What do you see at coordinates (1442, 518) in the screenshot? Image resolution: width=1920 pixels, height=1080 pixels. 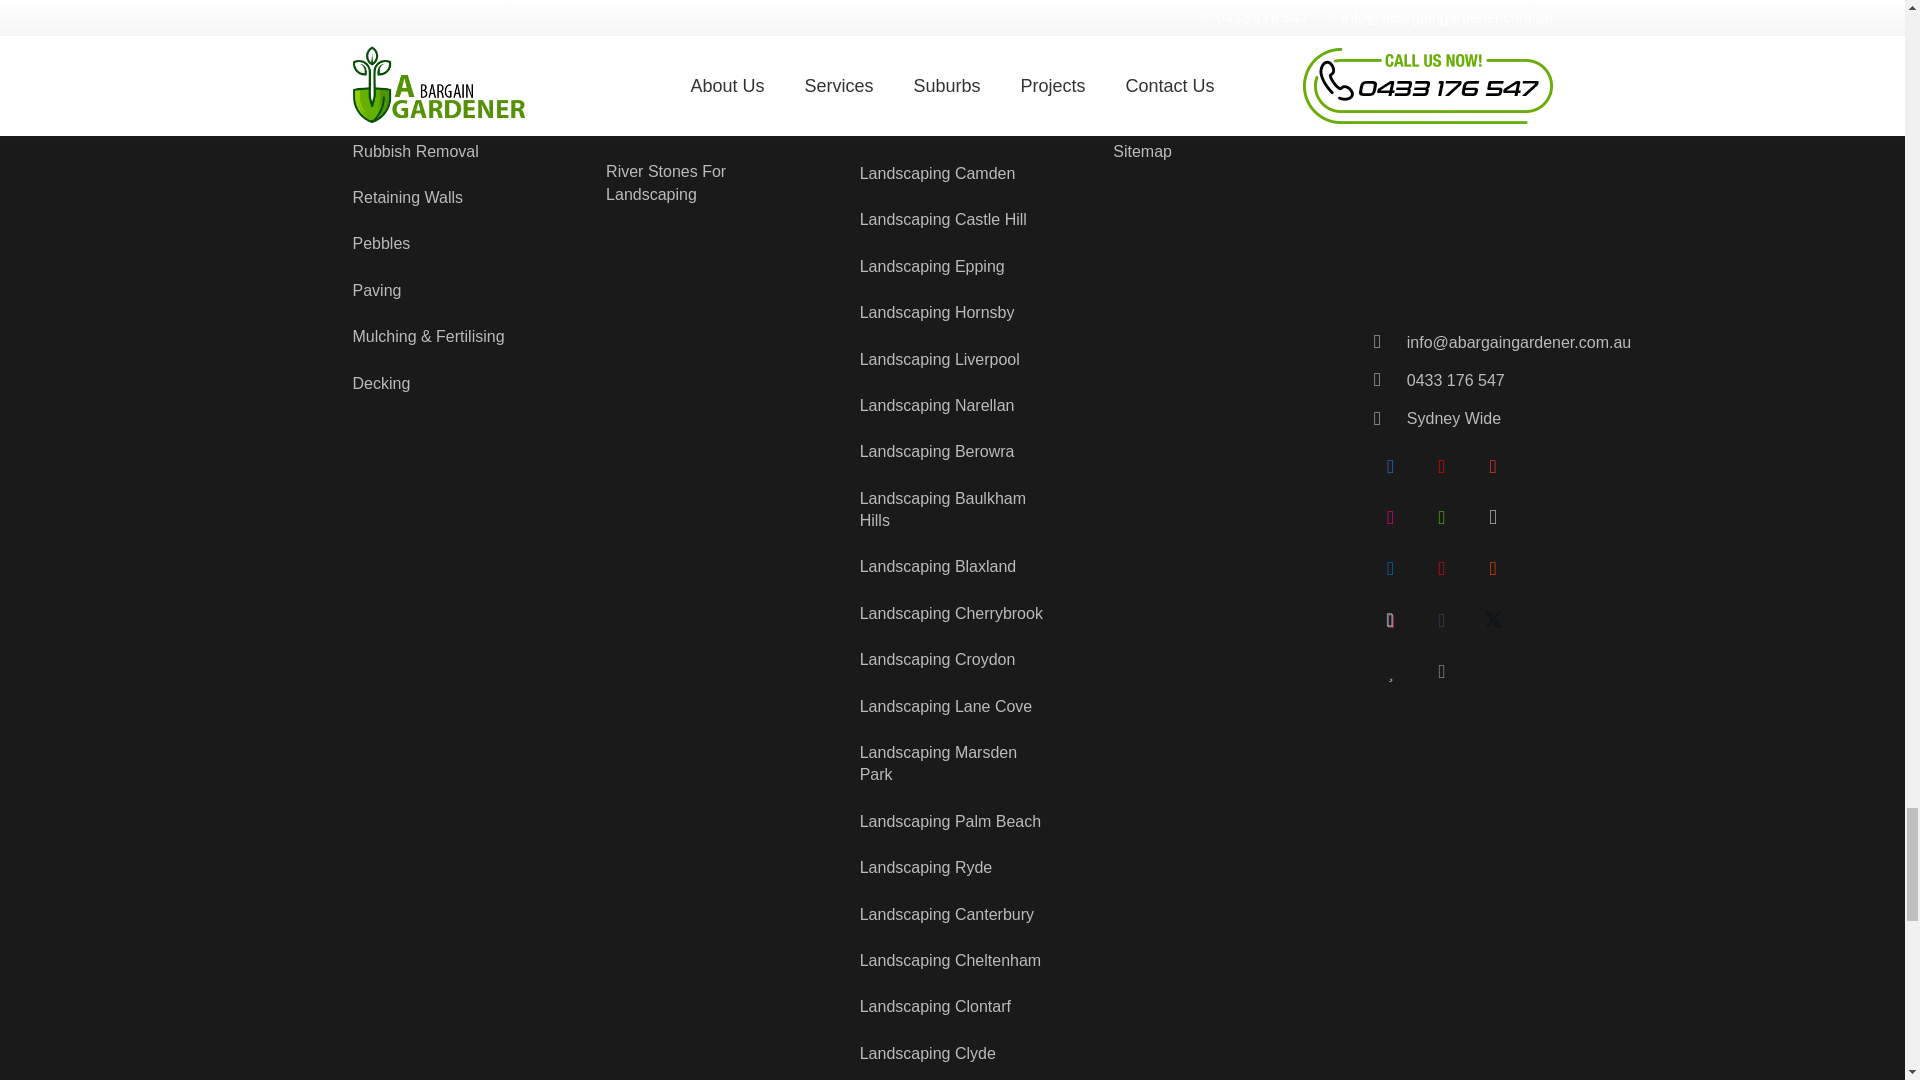 I see `Houzz` at bounding box center [1442, 518].